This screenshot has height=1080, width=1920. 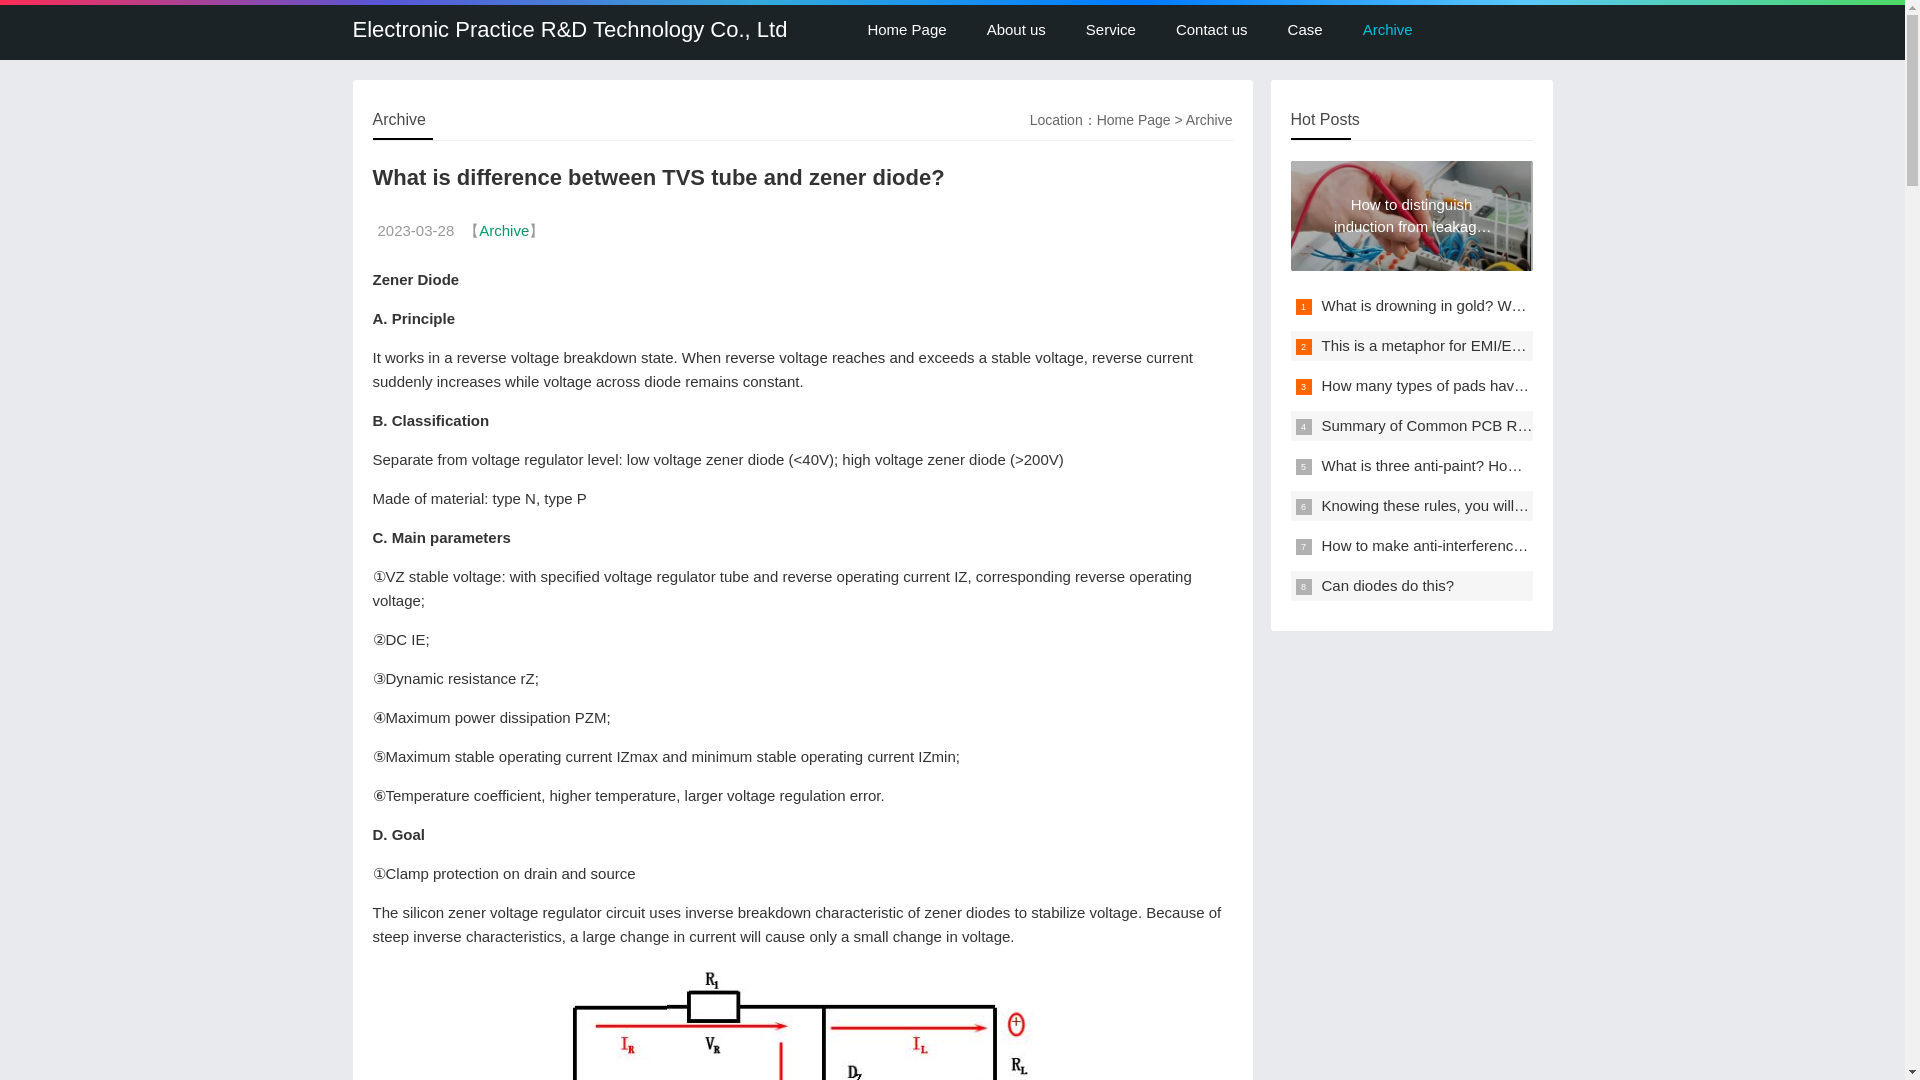 I want to click on Archive, so click(x=1387, y=30).